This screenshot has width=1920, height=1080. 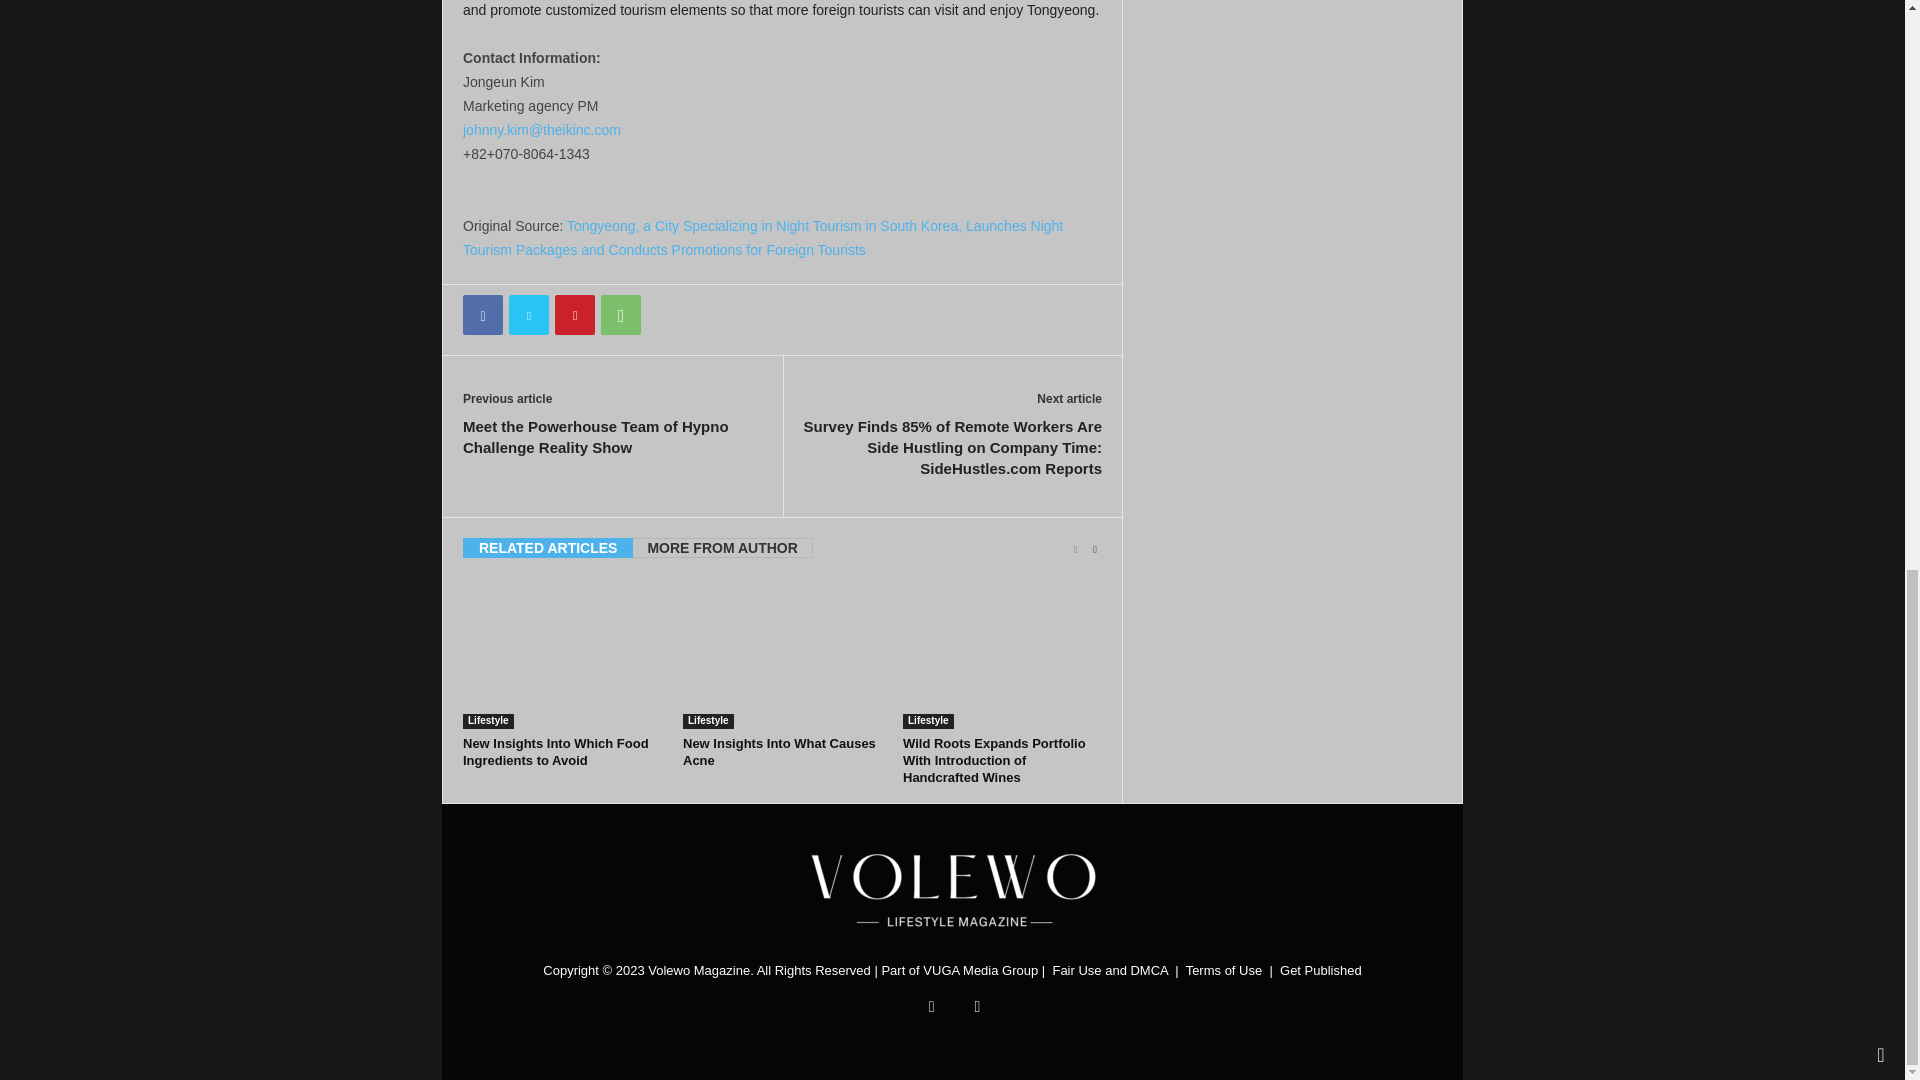 What do you see at coordinates (482, 314) in the screenshot?
I see `Facebook` at bounding box center [482, 314].